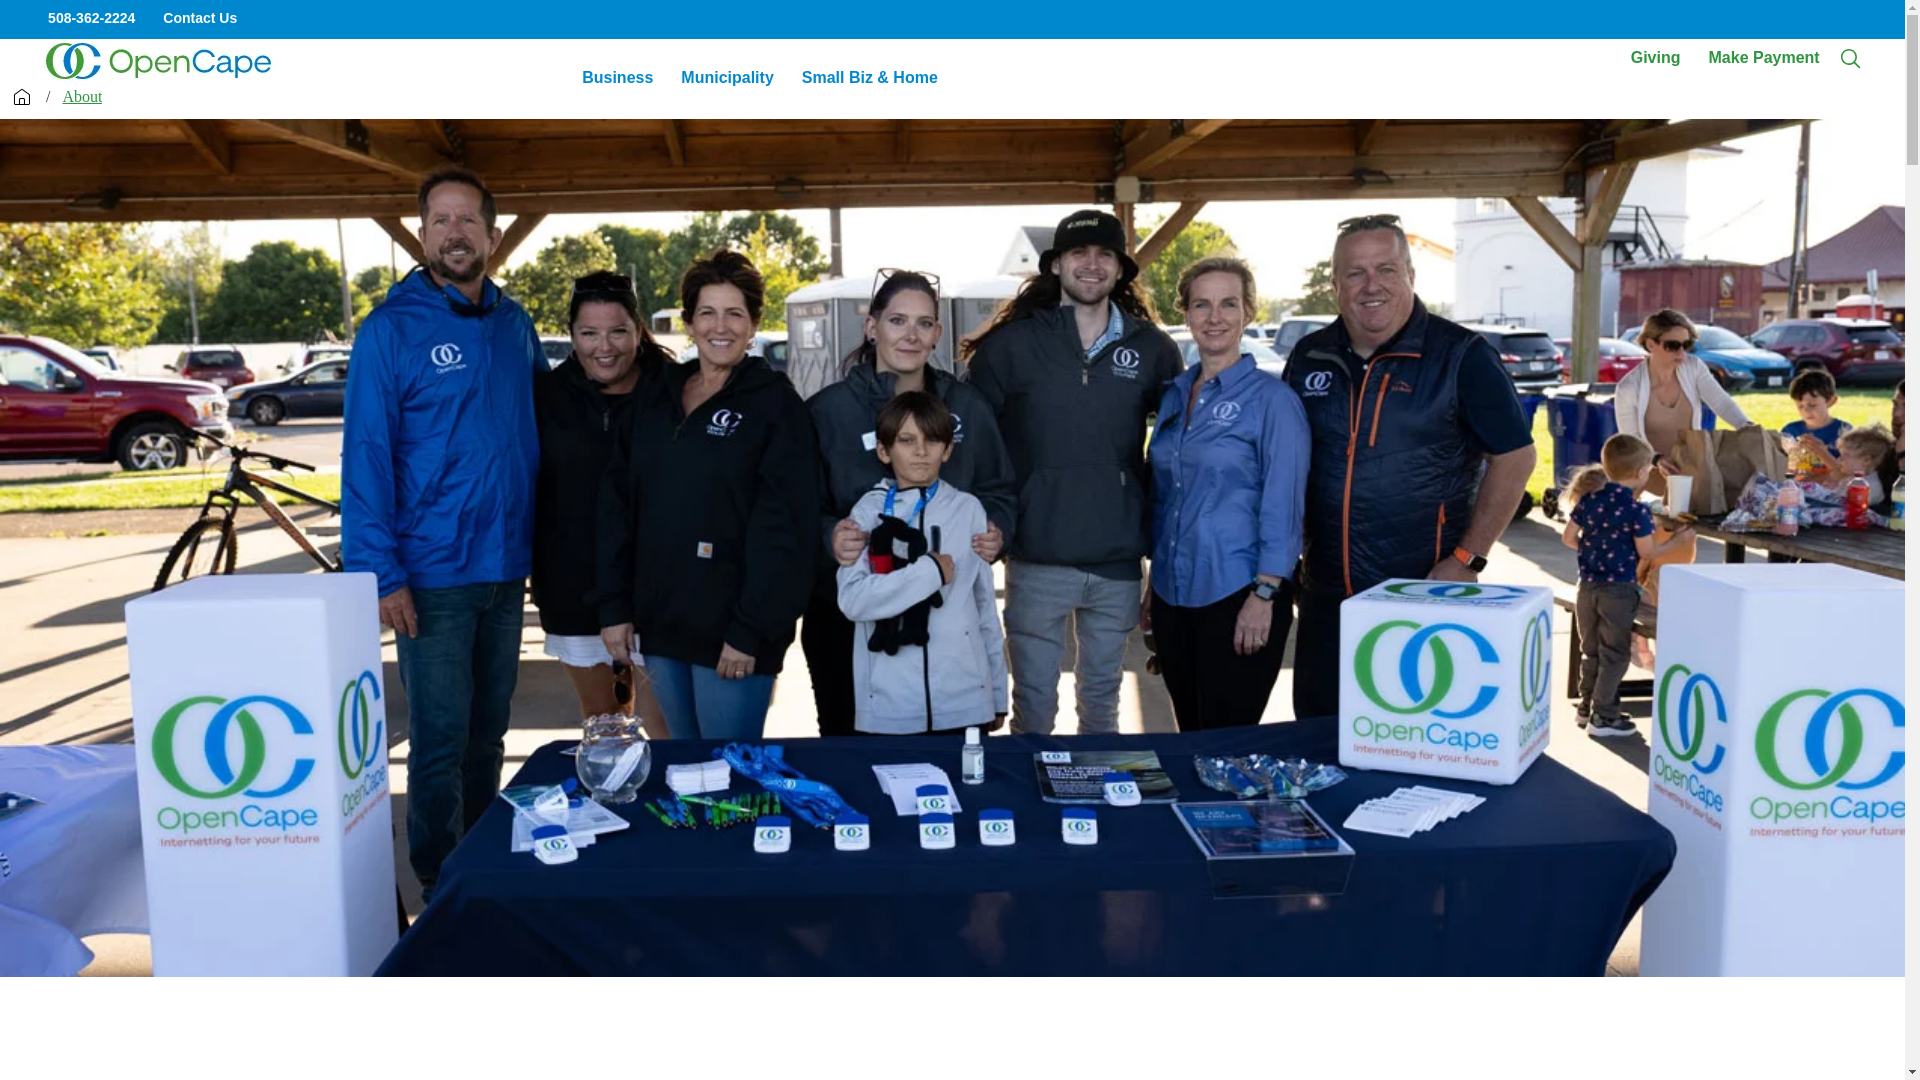  What do you see at coordinates (1630, 57) in the screenshot?
I see `Contact Us` at bounding box center [1630, 57].